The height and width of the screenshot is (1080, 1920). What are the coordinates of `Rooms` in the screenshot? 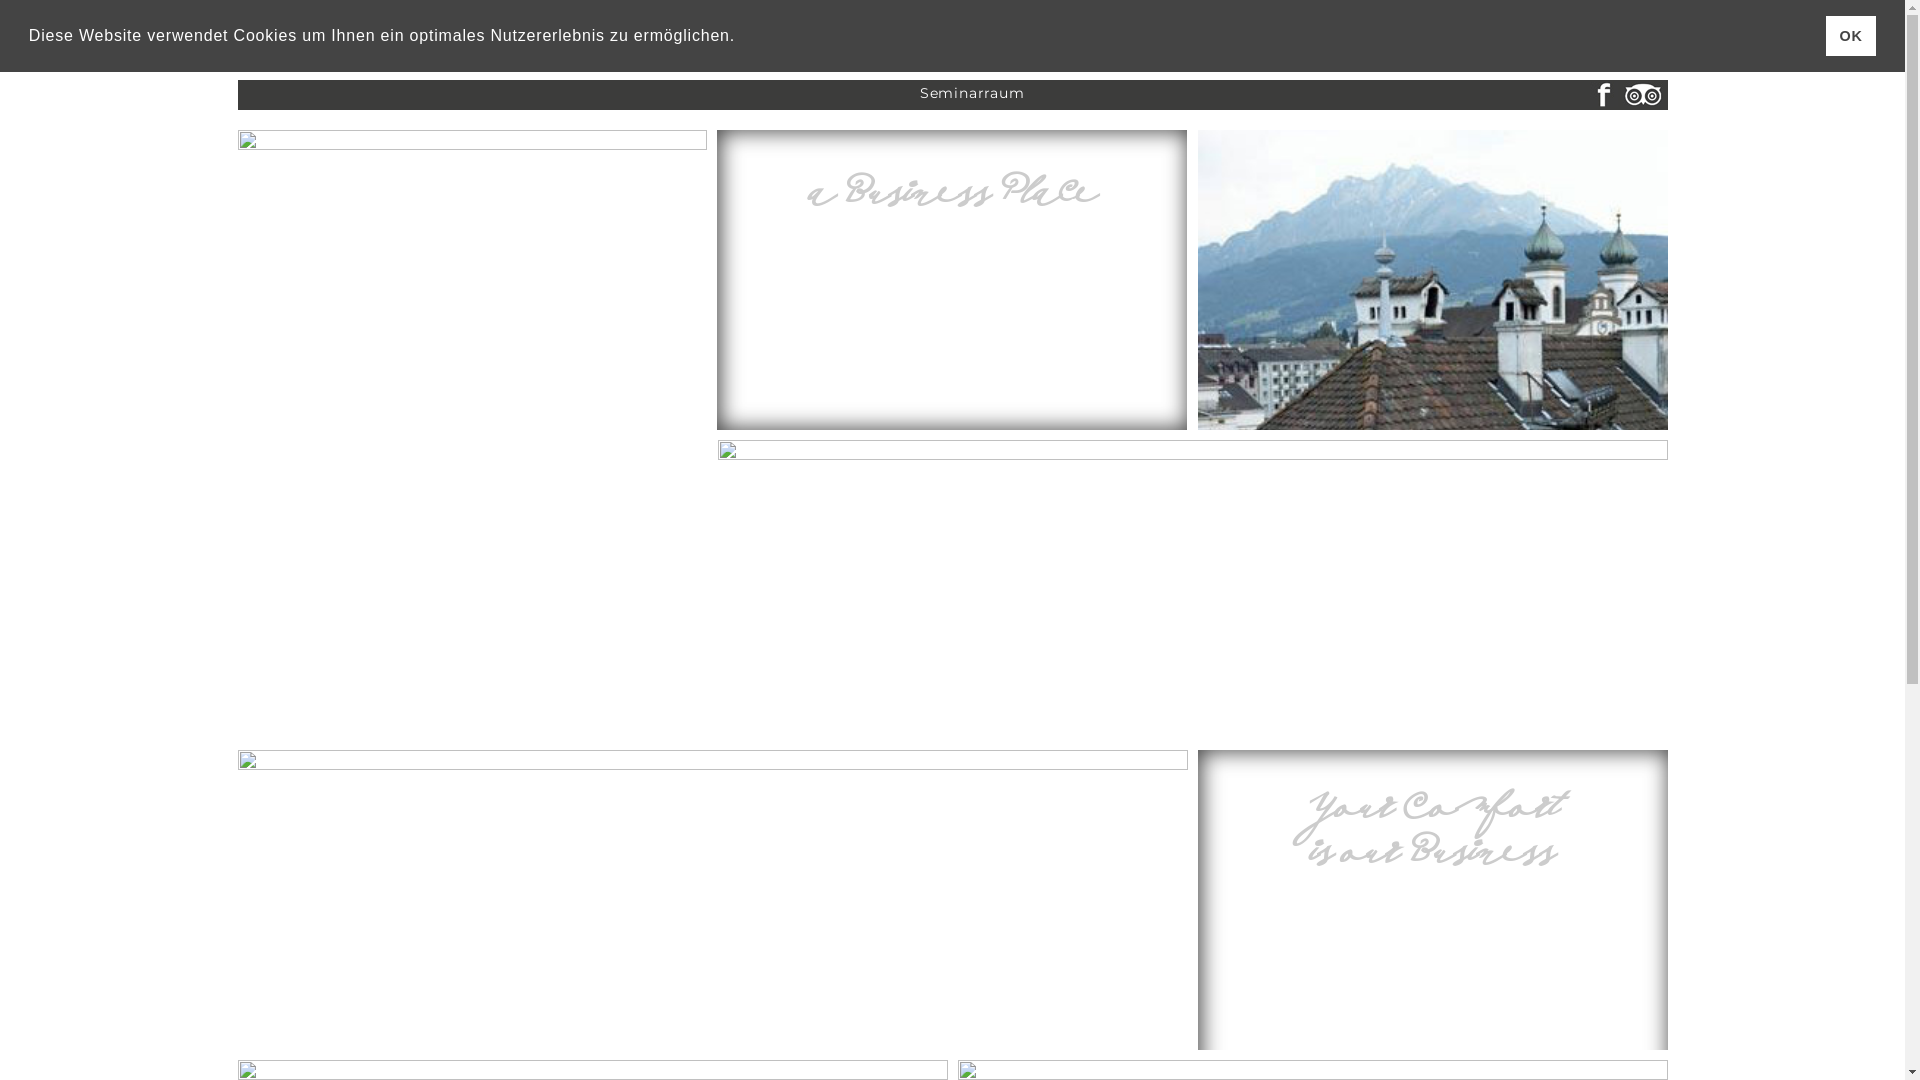 It's located at (816, 37).